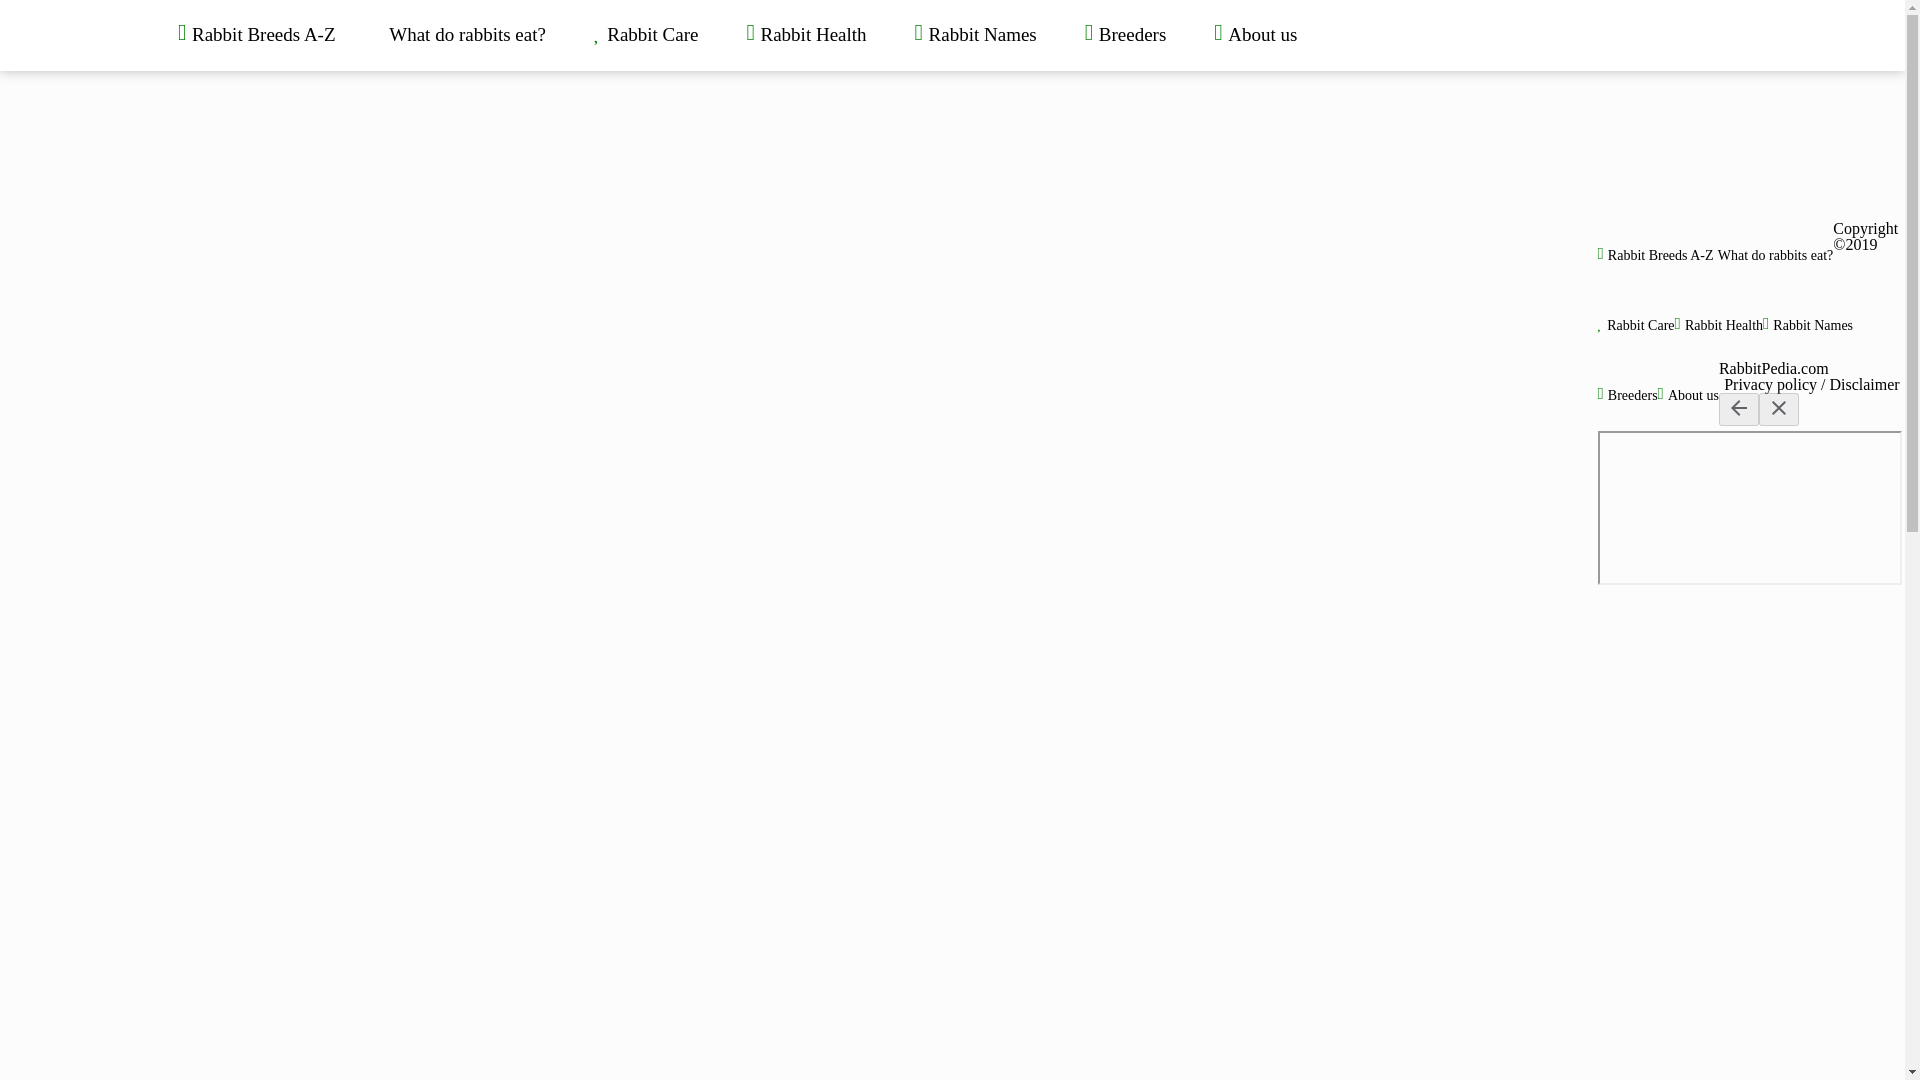 The width and height of the screenshot is (1920, 1080). I want to click on About RabbitPedia, so click(1255, 35).